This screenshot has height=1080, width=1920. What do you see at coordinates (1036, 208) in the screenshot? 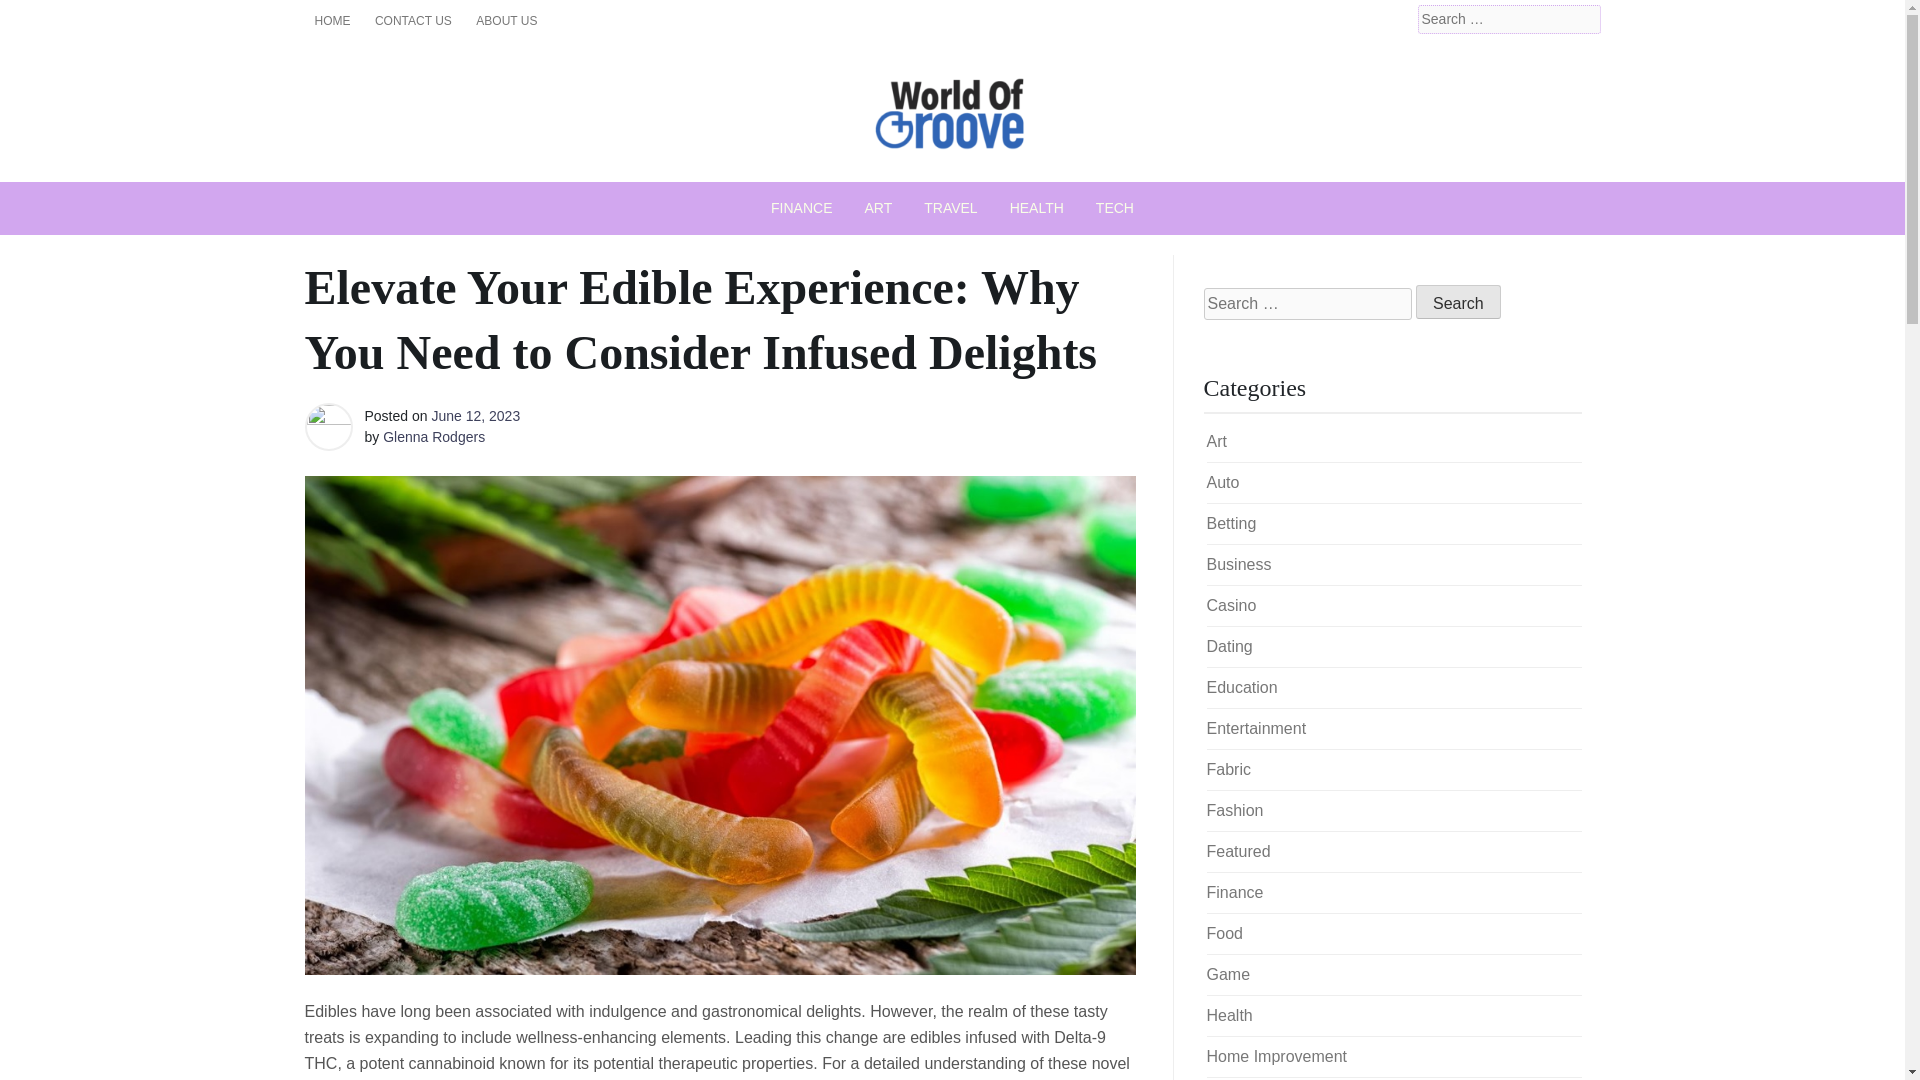
I see `HEALTH` at bounding box center [1036, 208].